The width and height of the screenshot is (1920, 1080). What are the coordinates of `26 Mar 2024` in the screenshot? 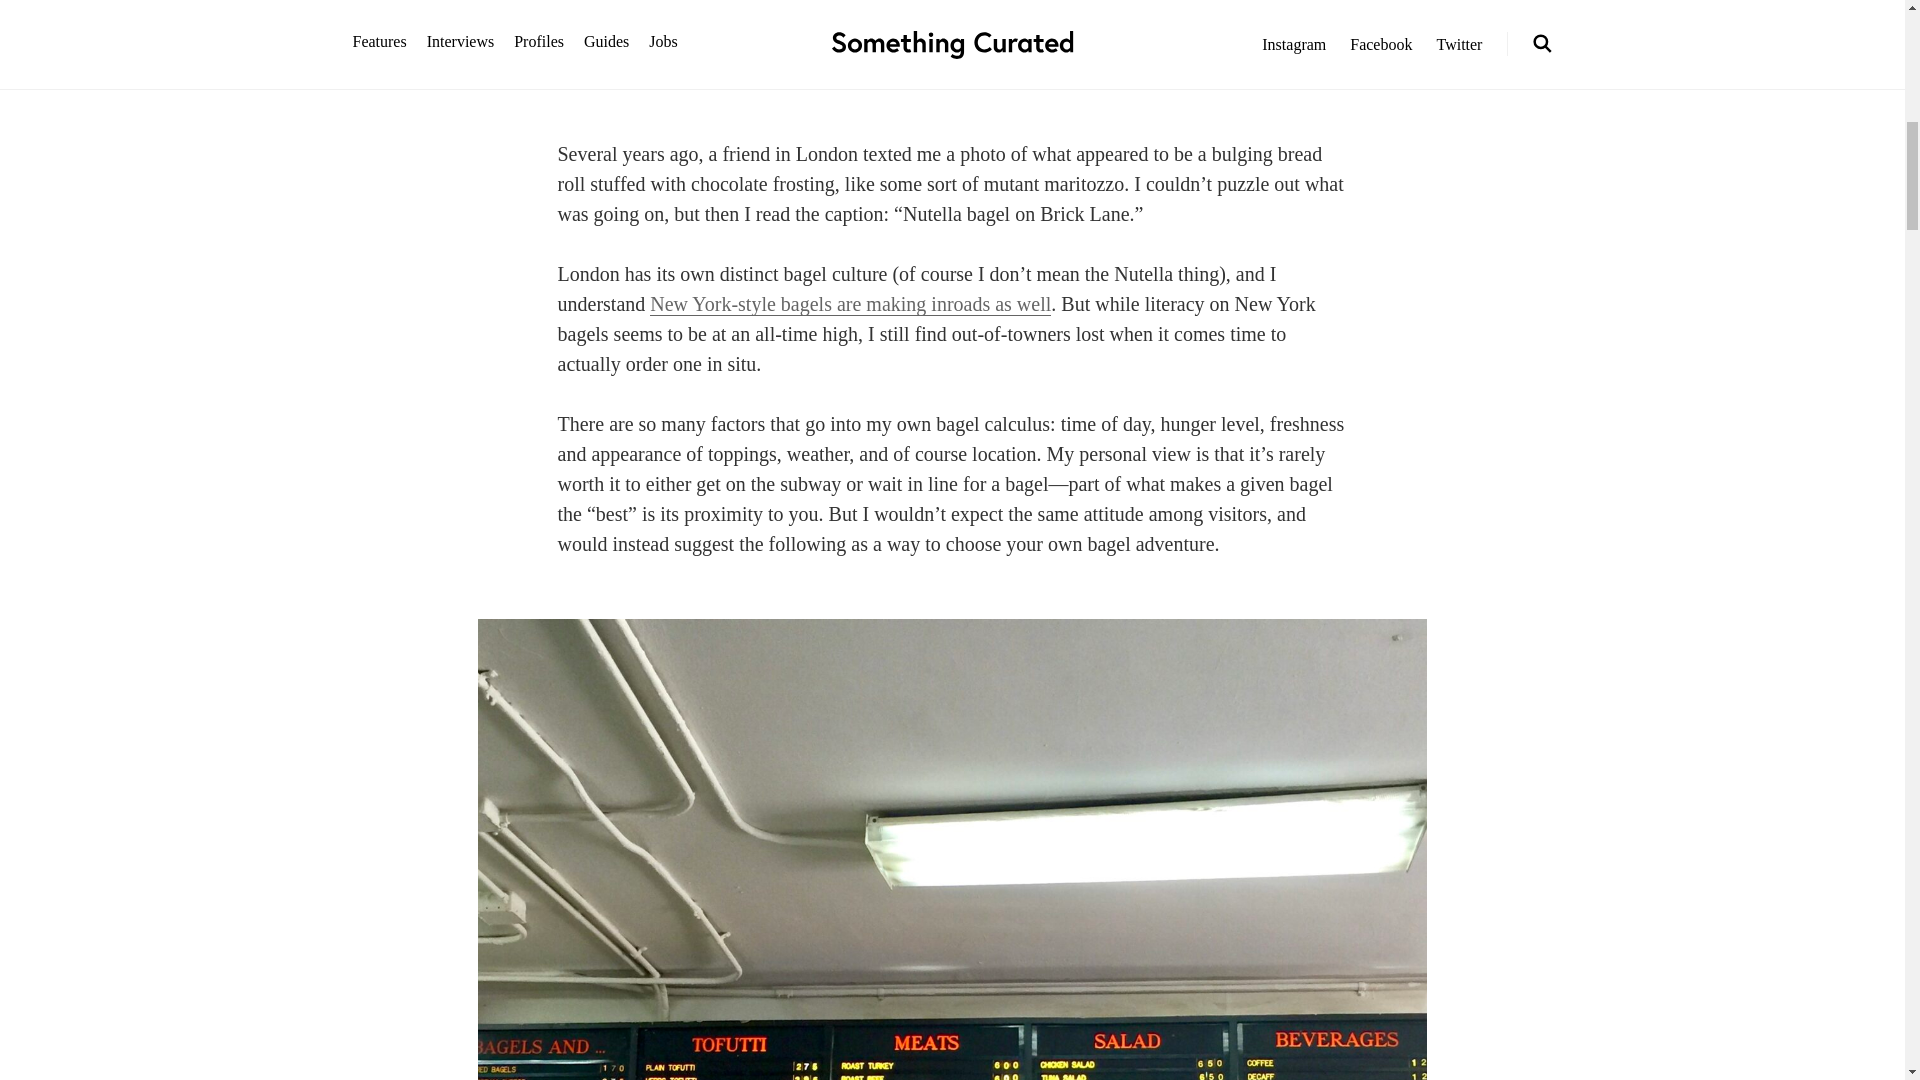 It's located at (954, 72).